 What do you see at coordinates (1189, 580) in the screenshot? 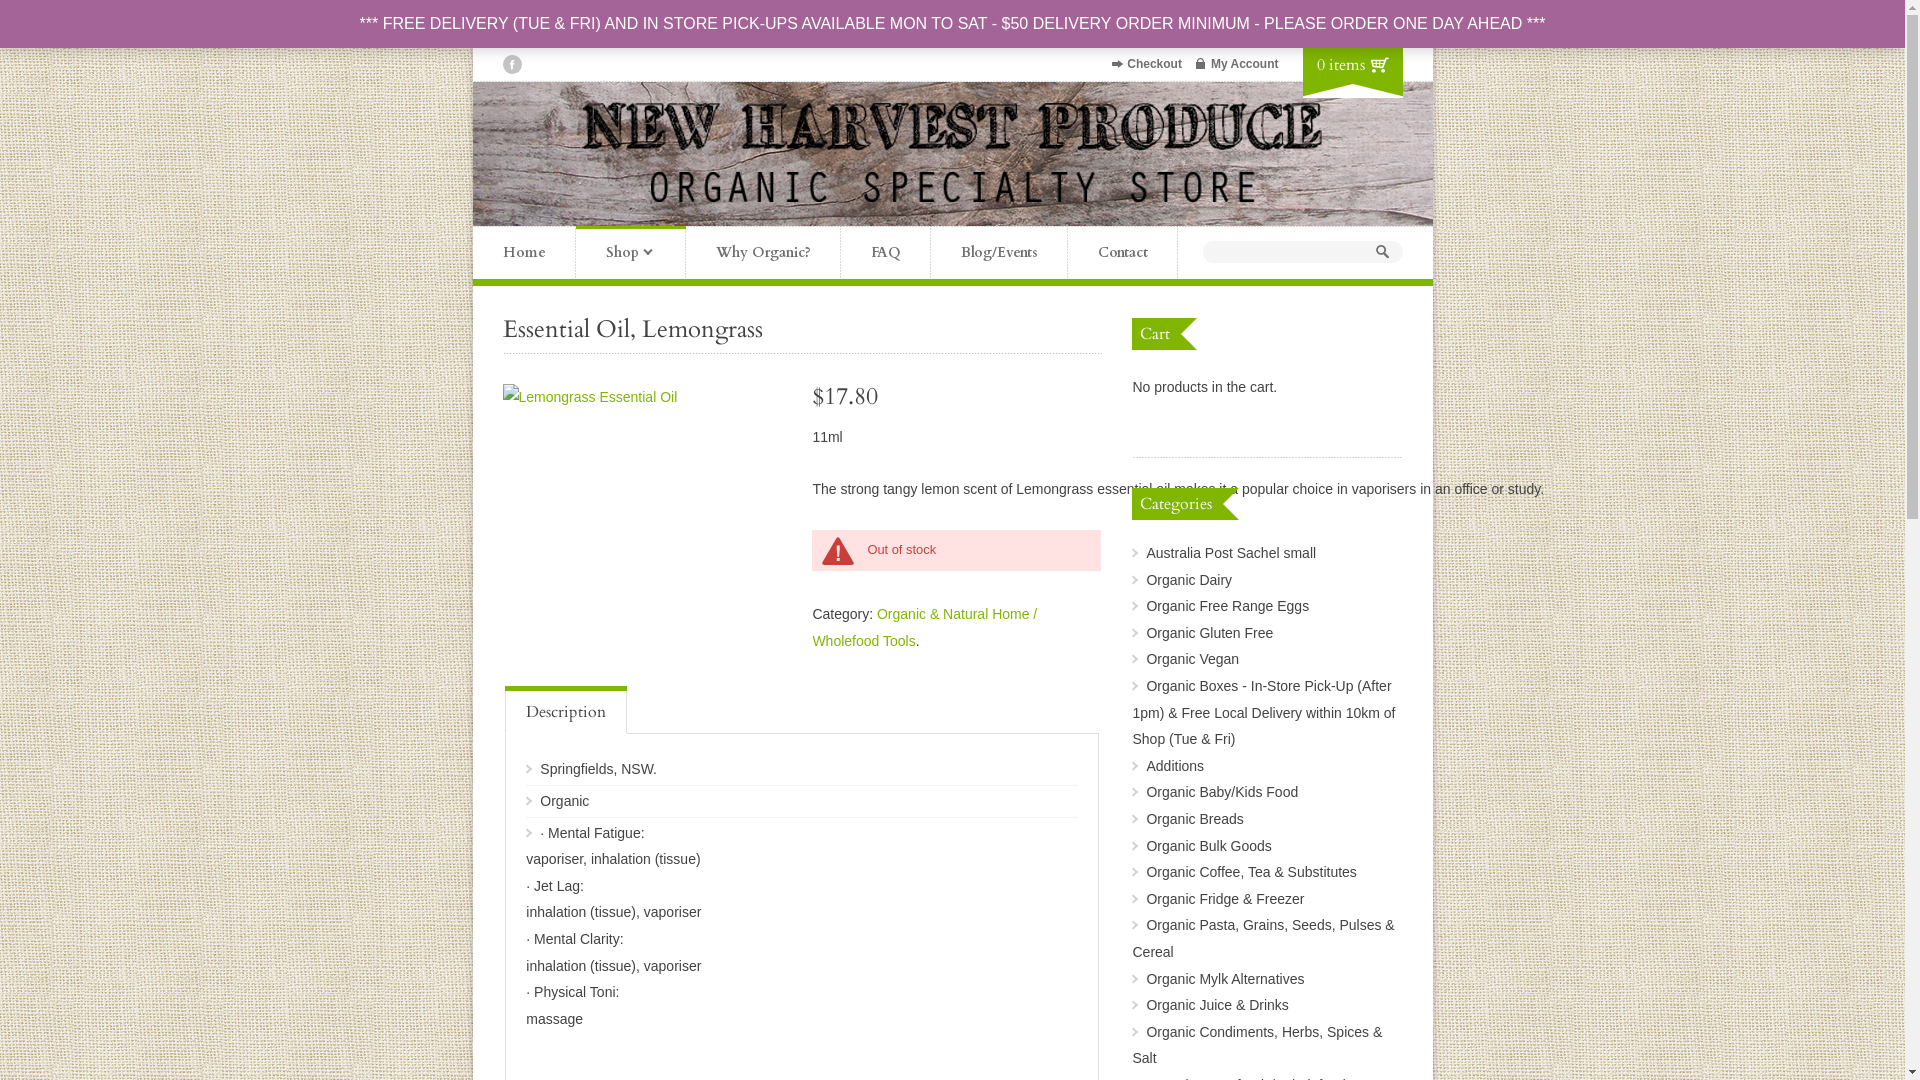
I see `Organic Dairy` at bounding box center [1189, 580].